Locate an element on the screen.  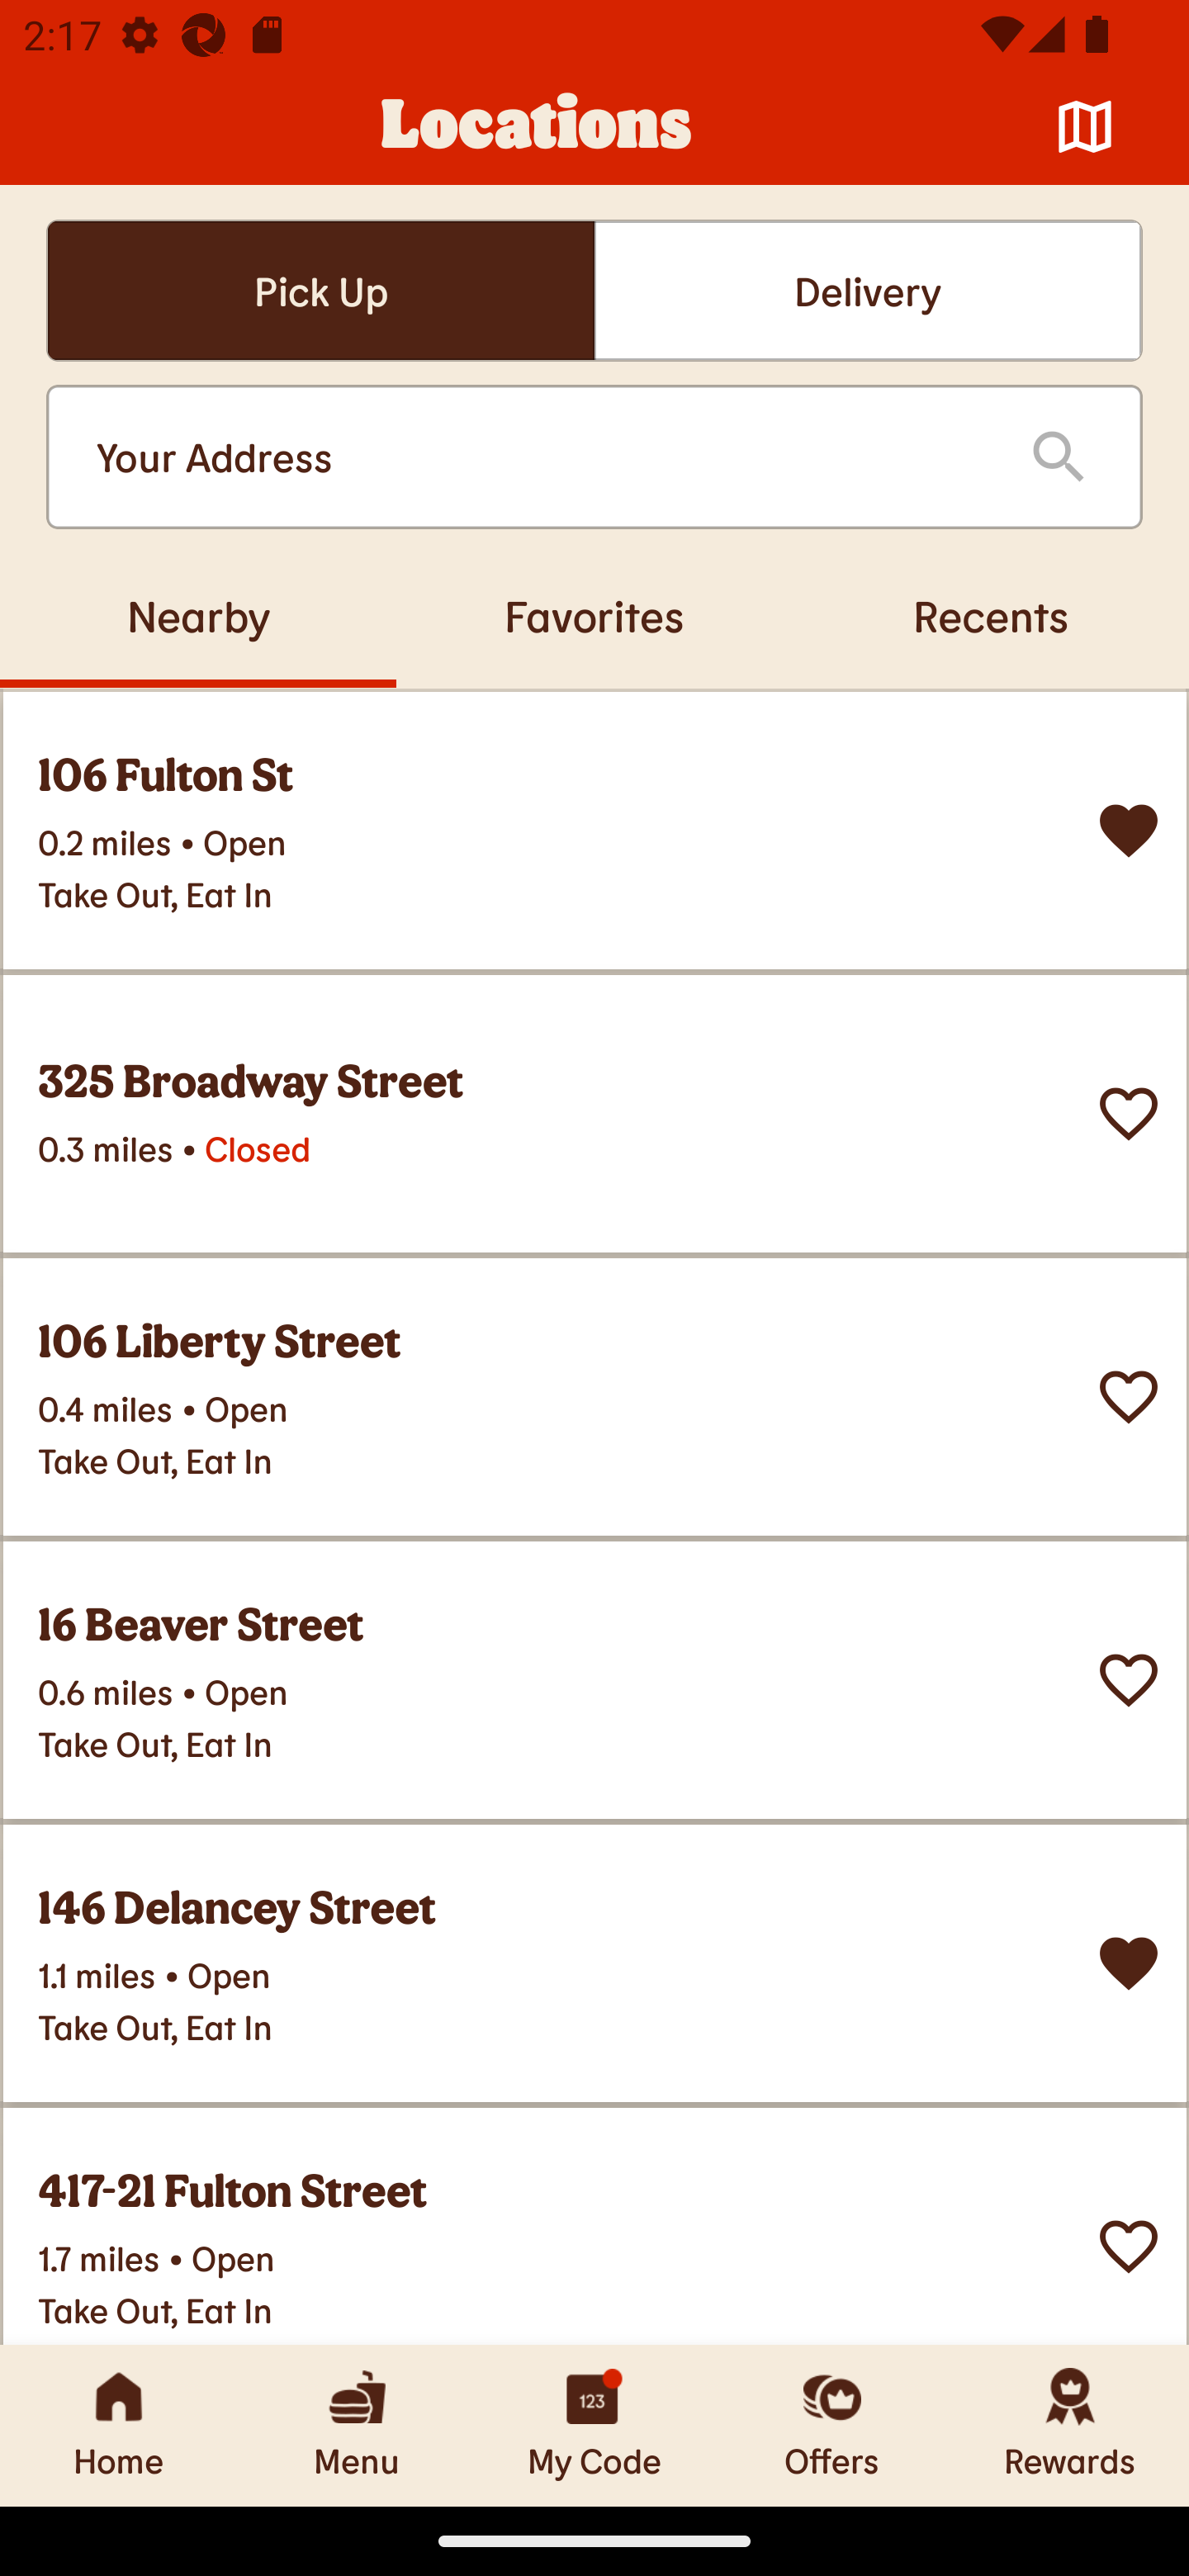
Set this restaurant as a favorite  is located at coordinates (1129, 1397).